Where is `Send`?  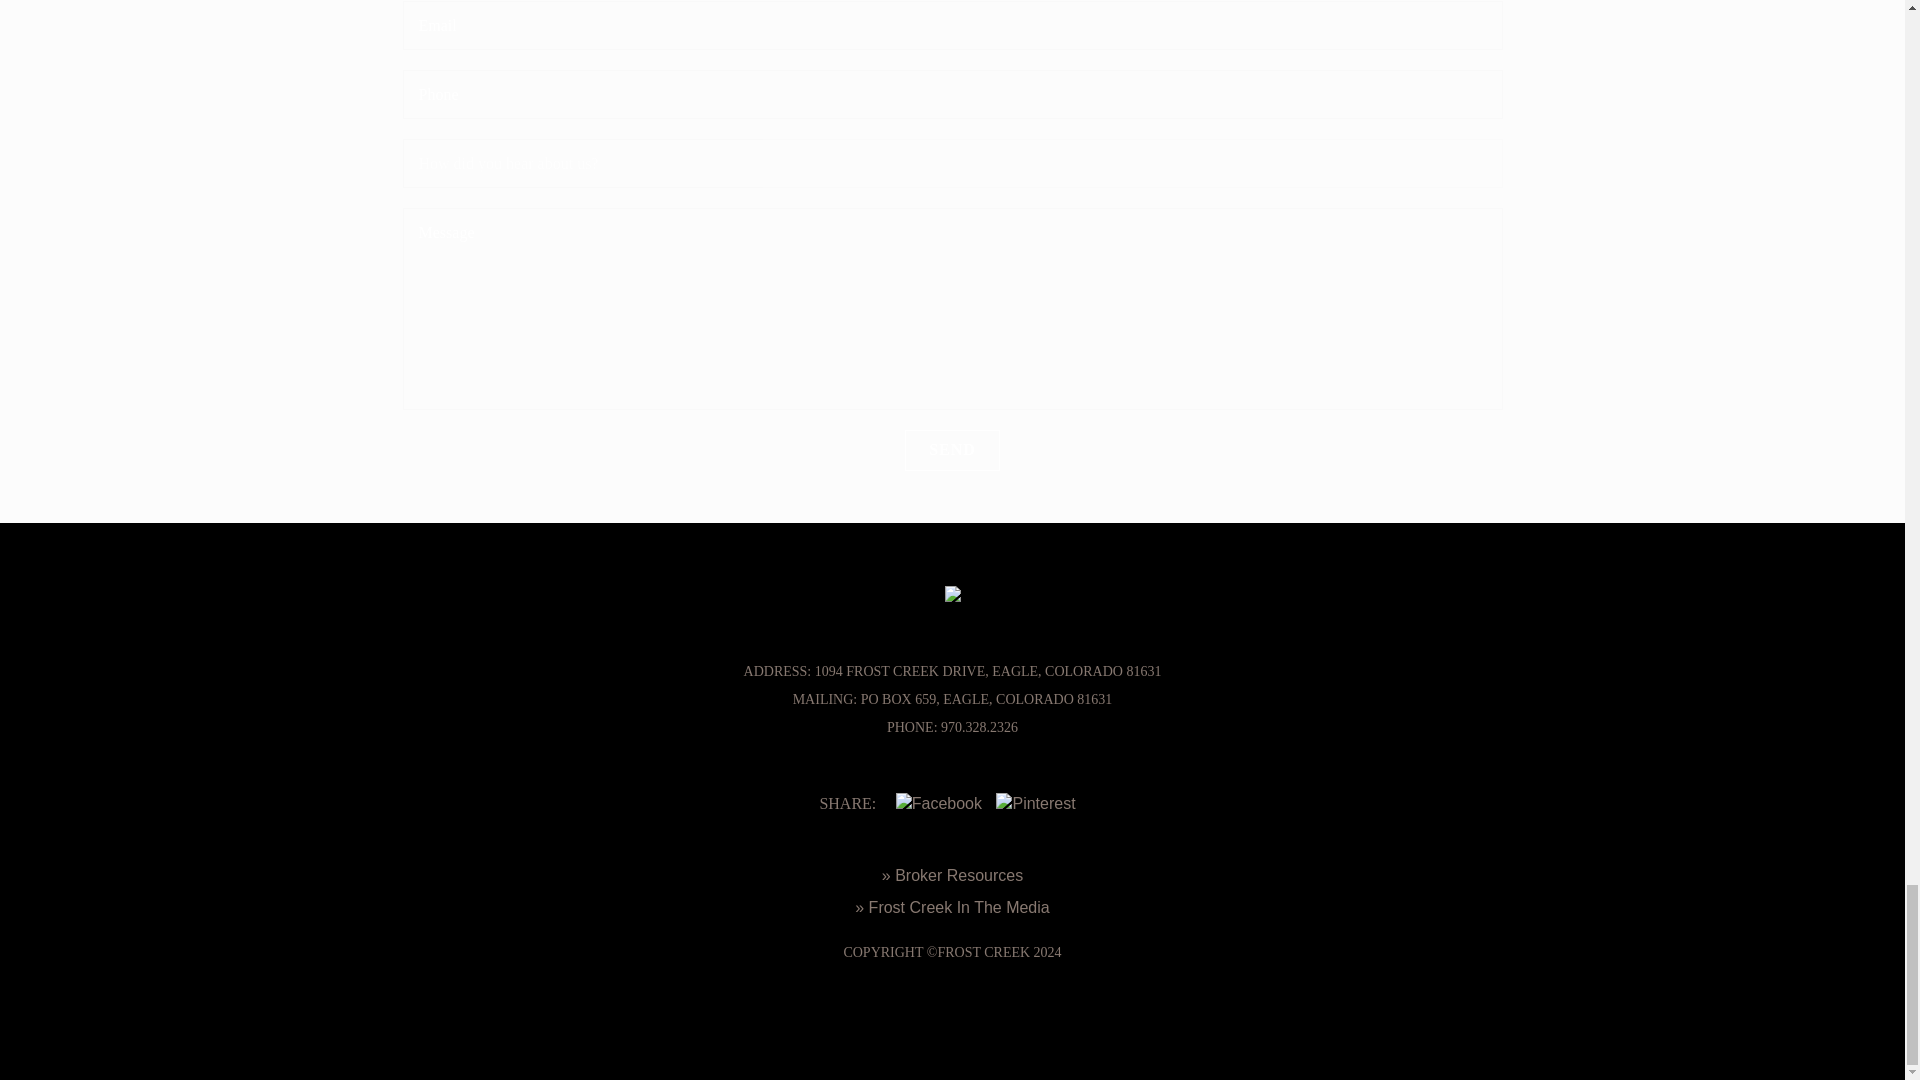 Send is located at coordinates (952, 450).